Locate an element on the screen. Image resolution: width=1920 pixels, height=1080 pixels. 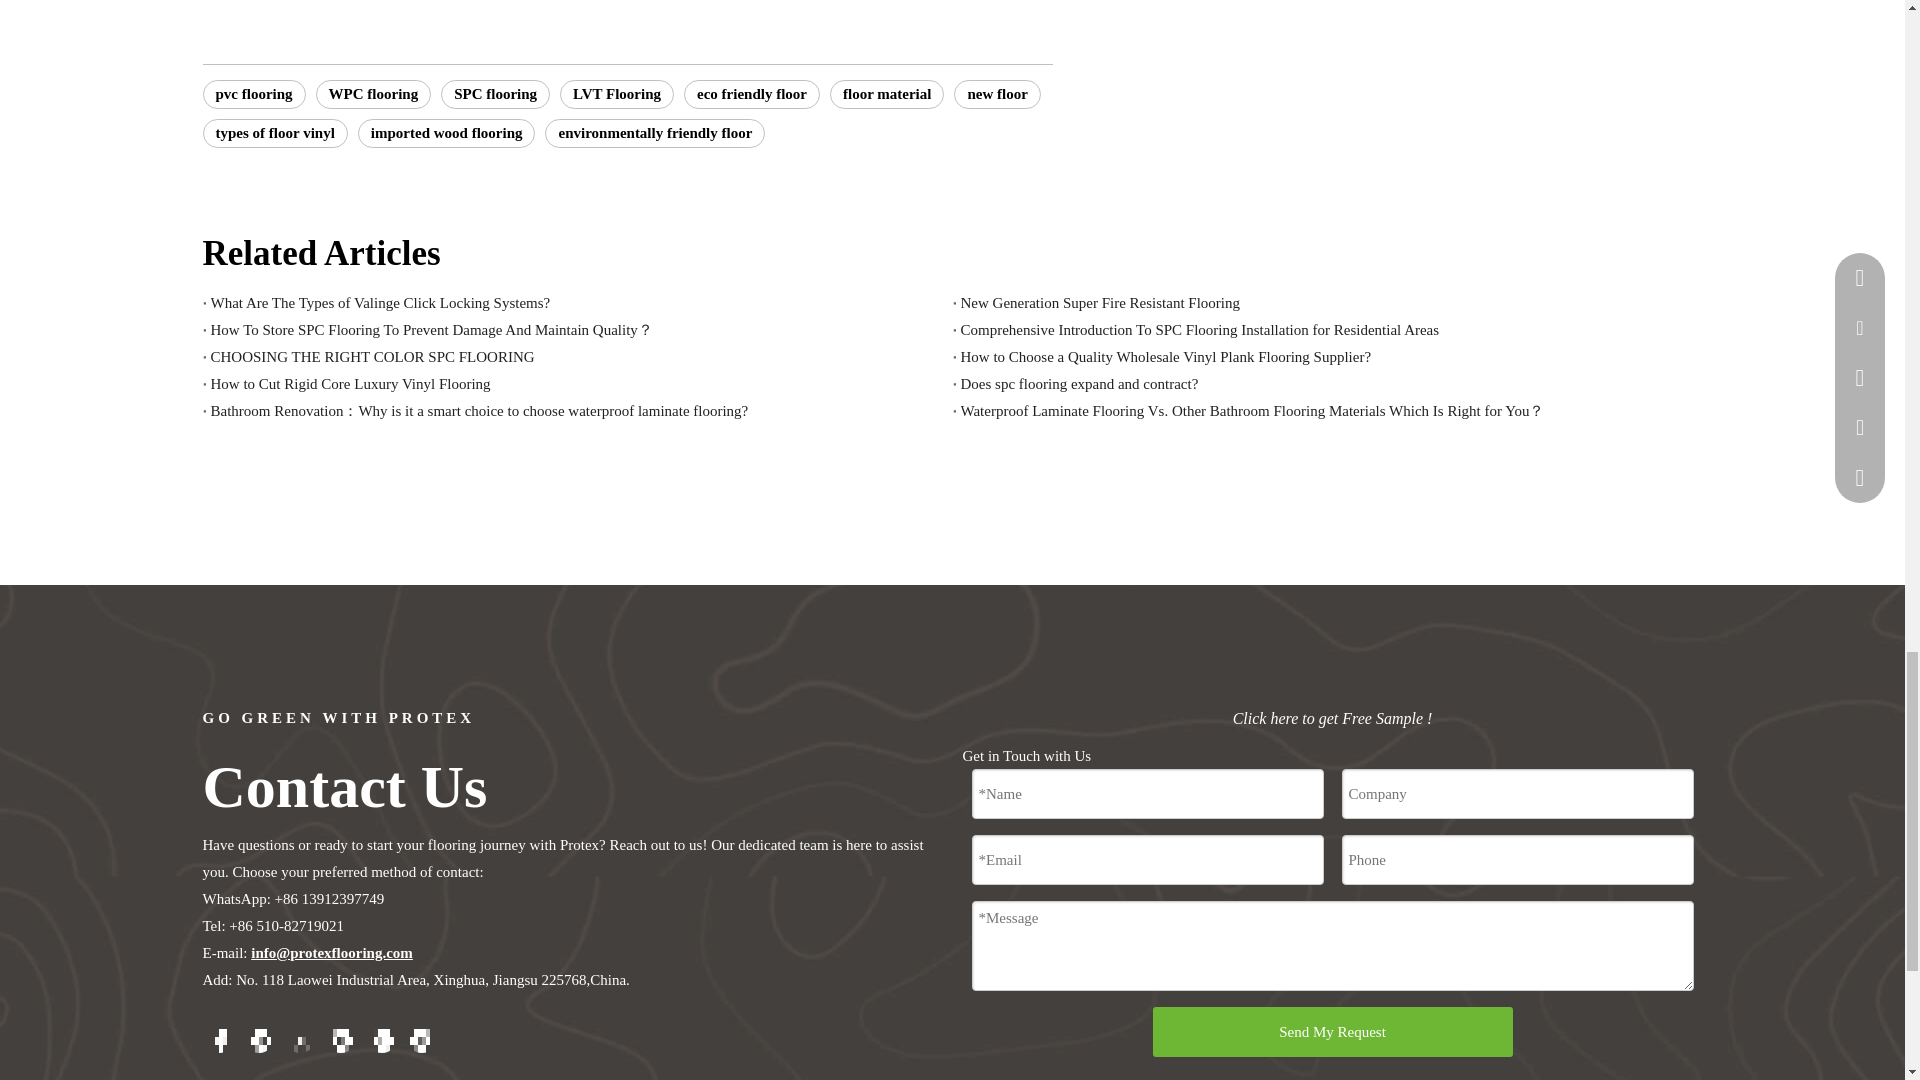
LVT Flooring is located at coordinates (616, 94).